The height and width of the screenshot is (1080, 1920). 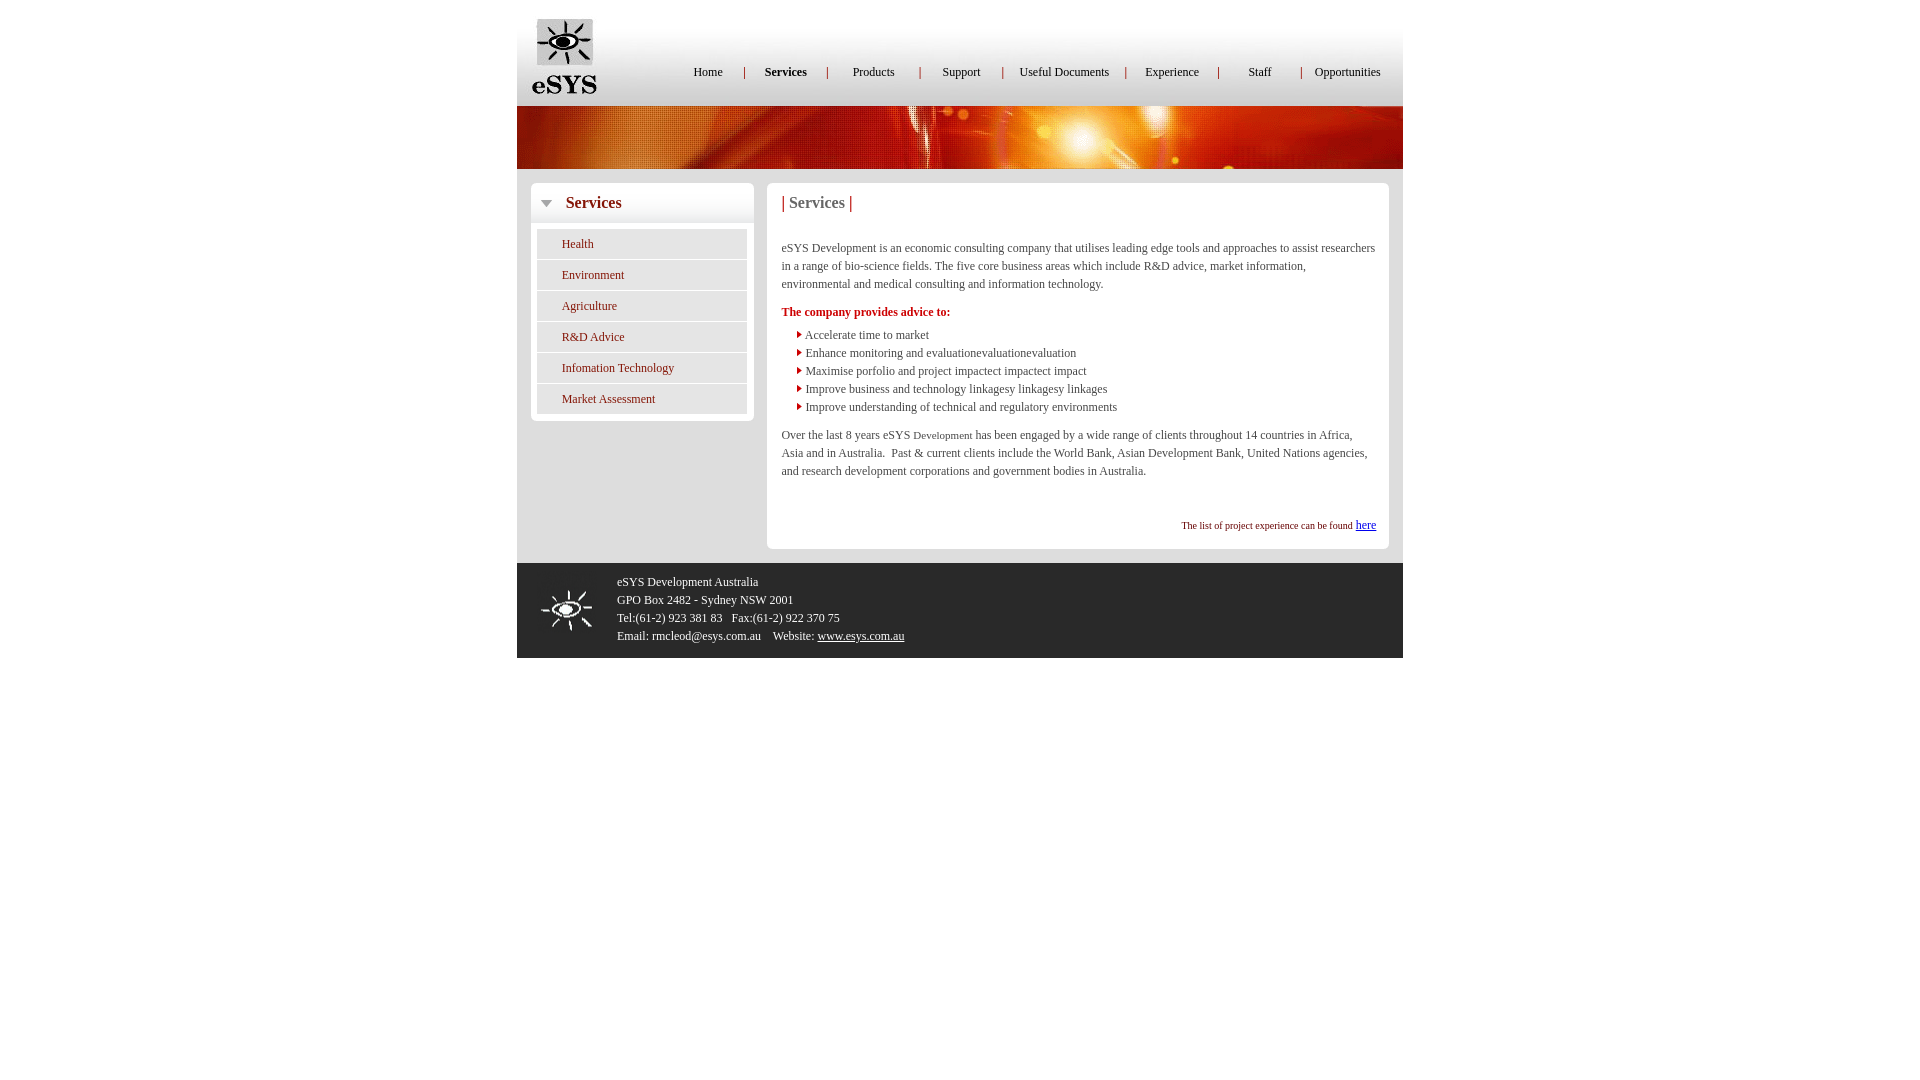 What do you see at coordinates (1366, 525) in the screenshot?
I see `here` at bounding box center [1366, 525].